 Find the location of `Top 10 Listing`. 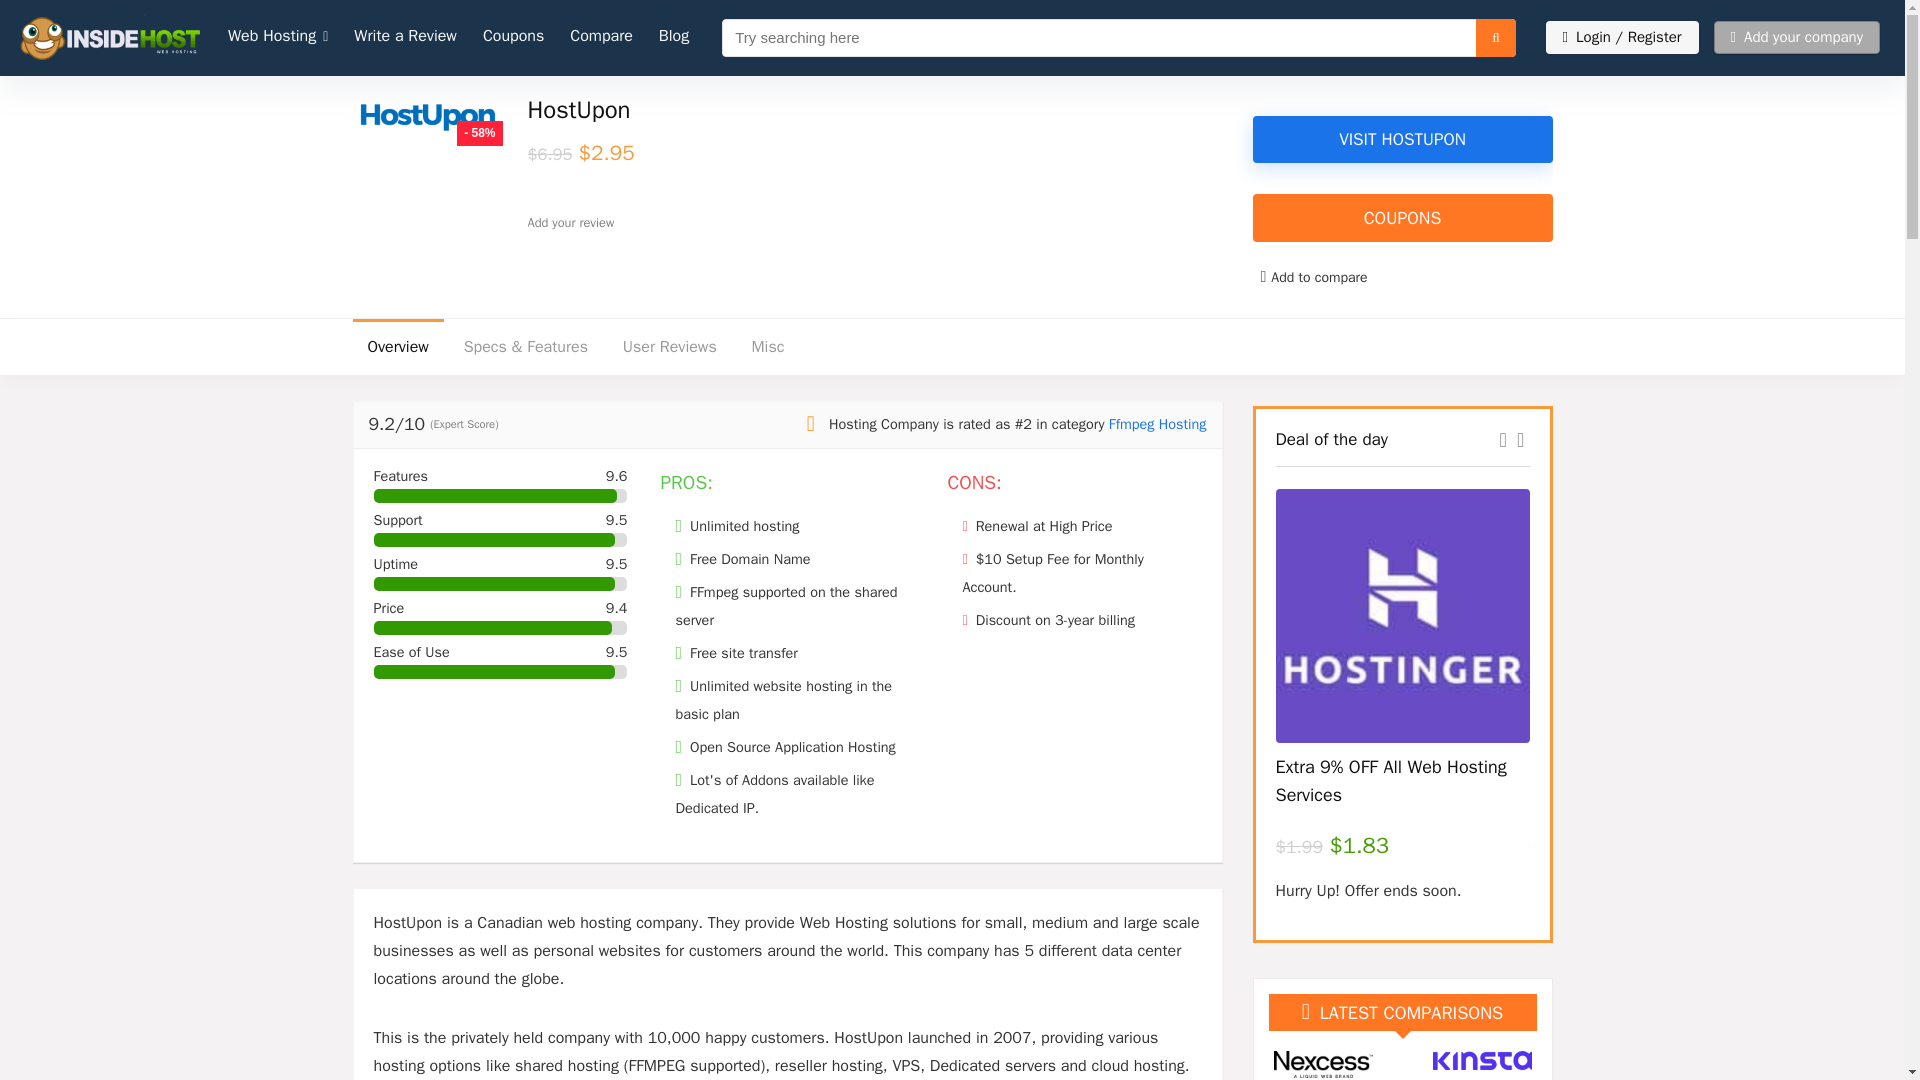

Top 10 Listing is located at coordinates (278, 38).